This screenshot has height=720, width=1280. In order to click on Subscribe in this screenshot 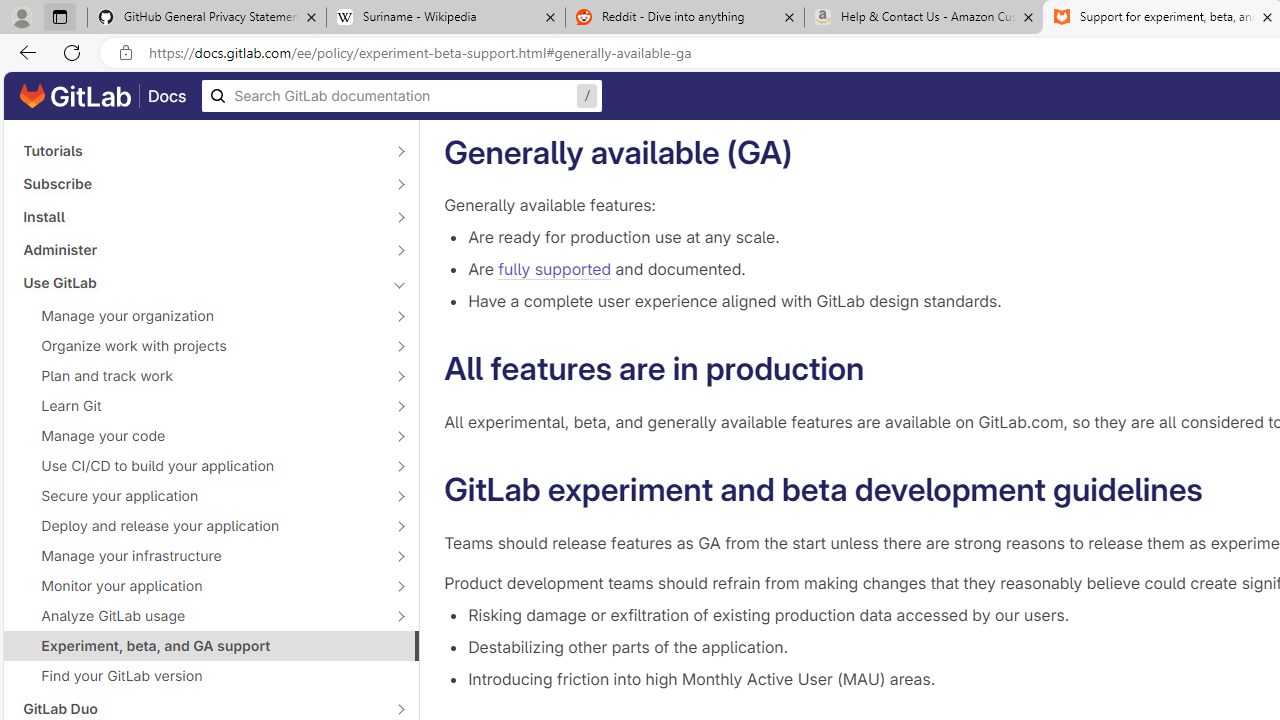, I will do `click(200, 184)`.